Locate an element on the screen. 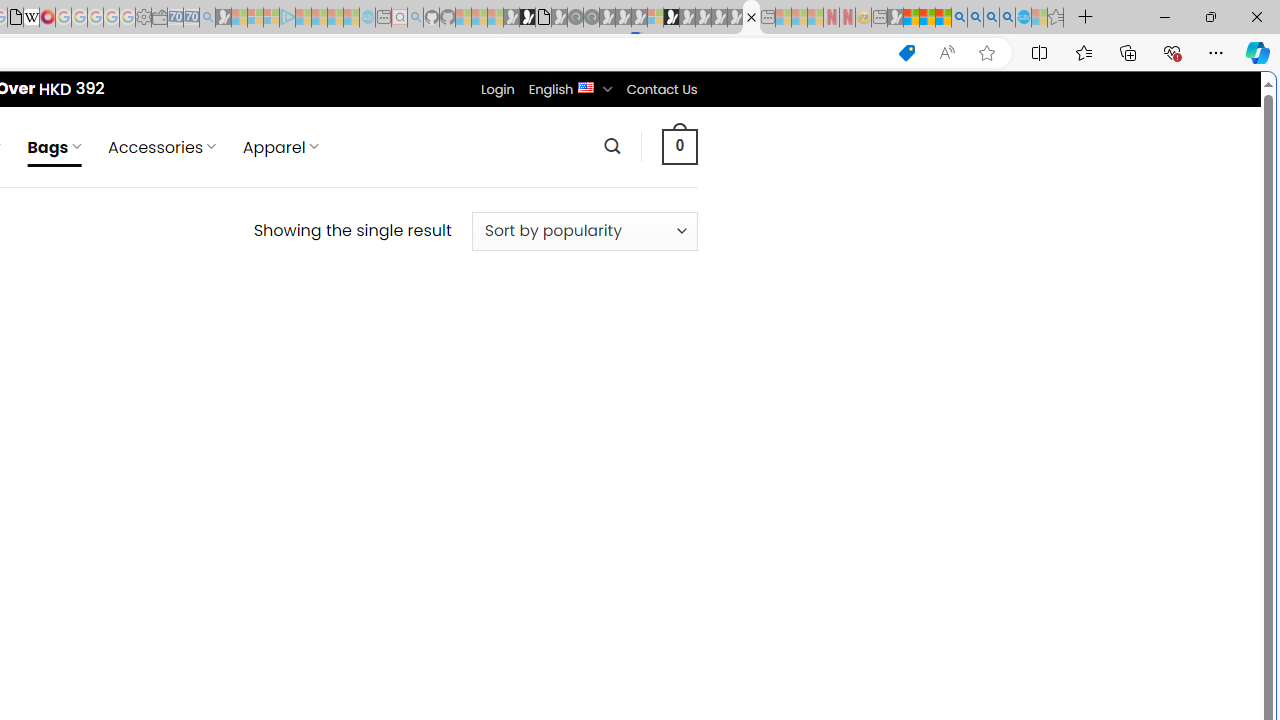  github - Search - Sleeping is located at coordinates (416, 18).